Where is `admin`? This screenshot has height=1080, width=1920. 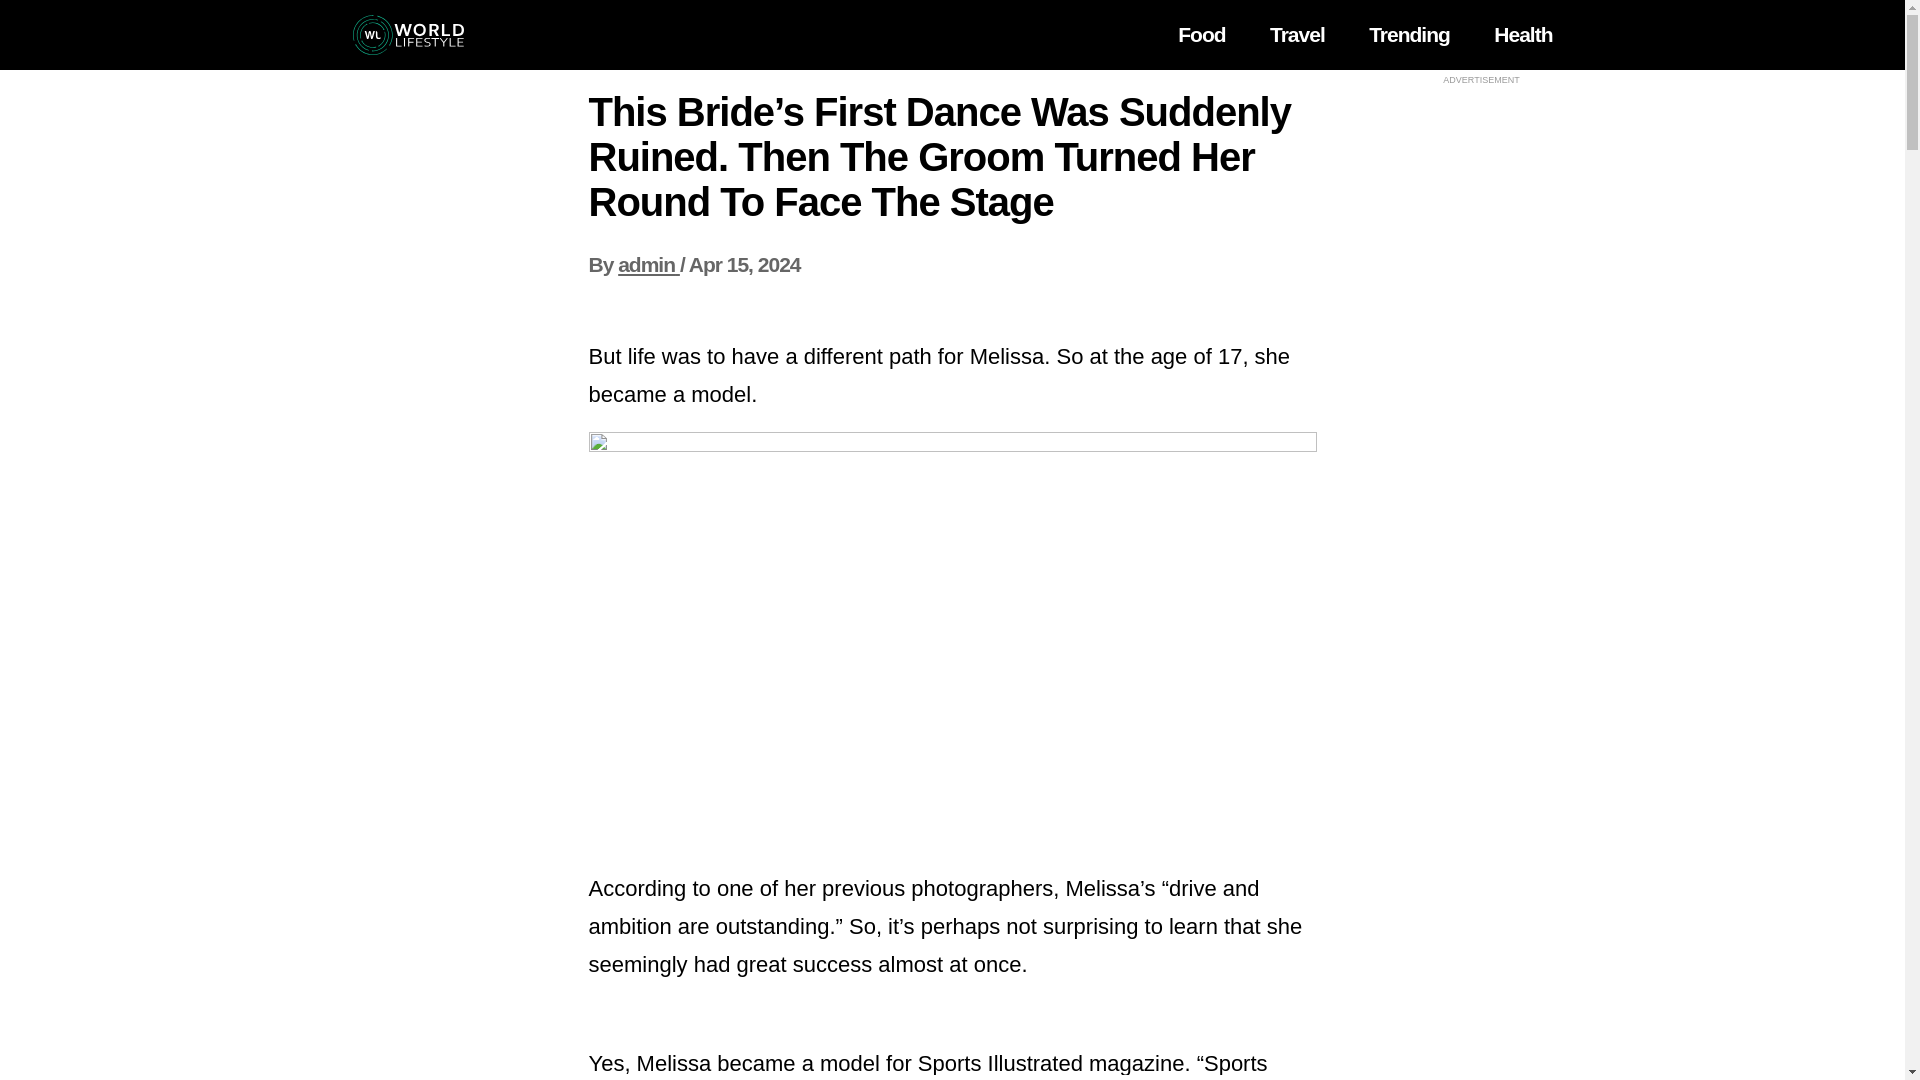
admin is located at coordinates (648, 264).